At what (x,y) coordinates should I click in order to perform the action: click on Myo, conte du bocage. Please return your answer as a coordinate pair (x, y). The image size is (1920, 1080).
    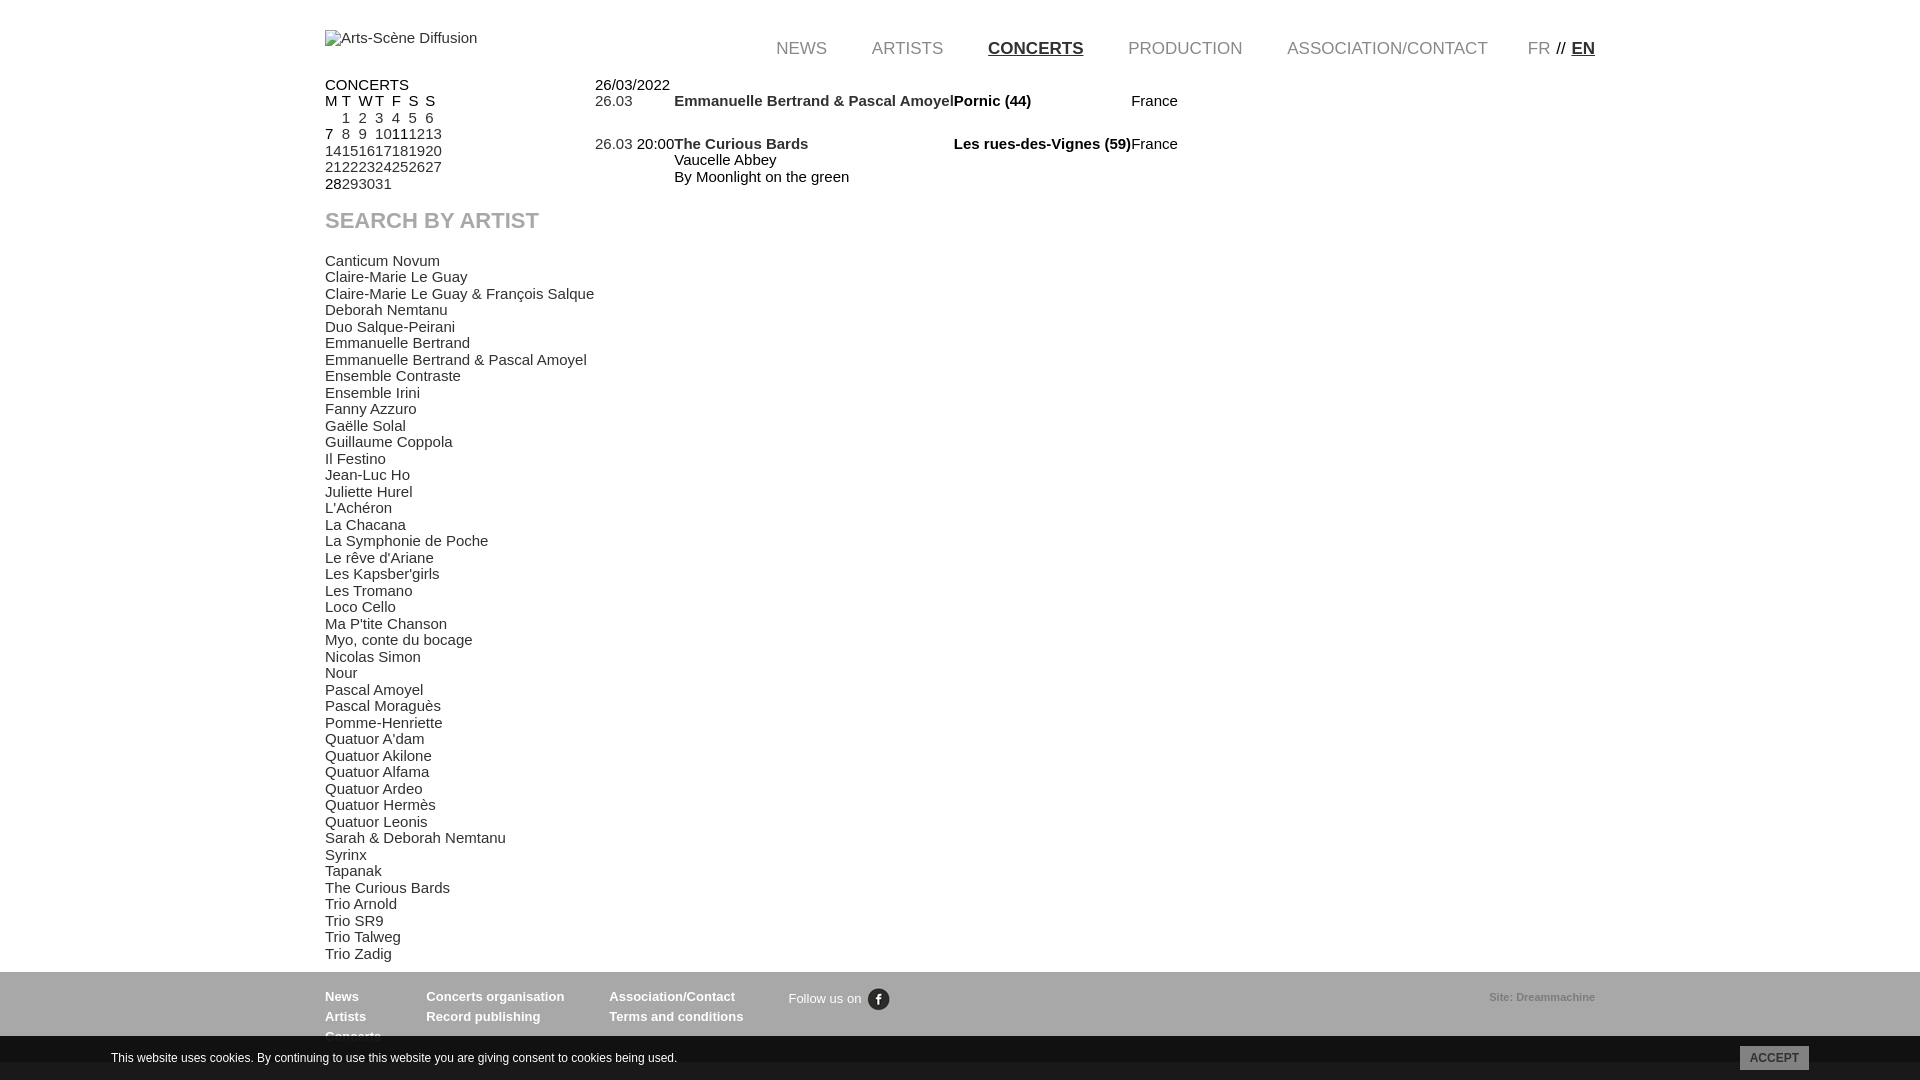
    Looking at the image, I should click on (399, 640).